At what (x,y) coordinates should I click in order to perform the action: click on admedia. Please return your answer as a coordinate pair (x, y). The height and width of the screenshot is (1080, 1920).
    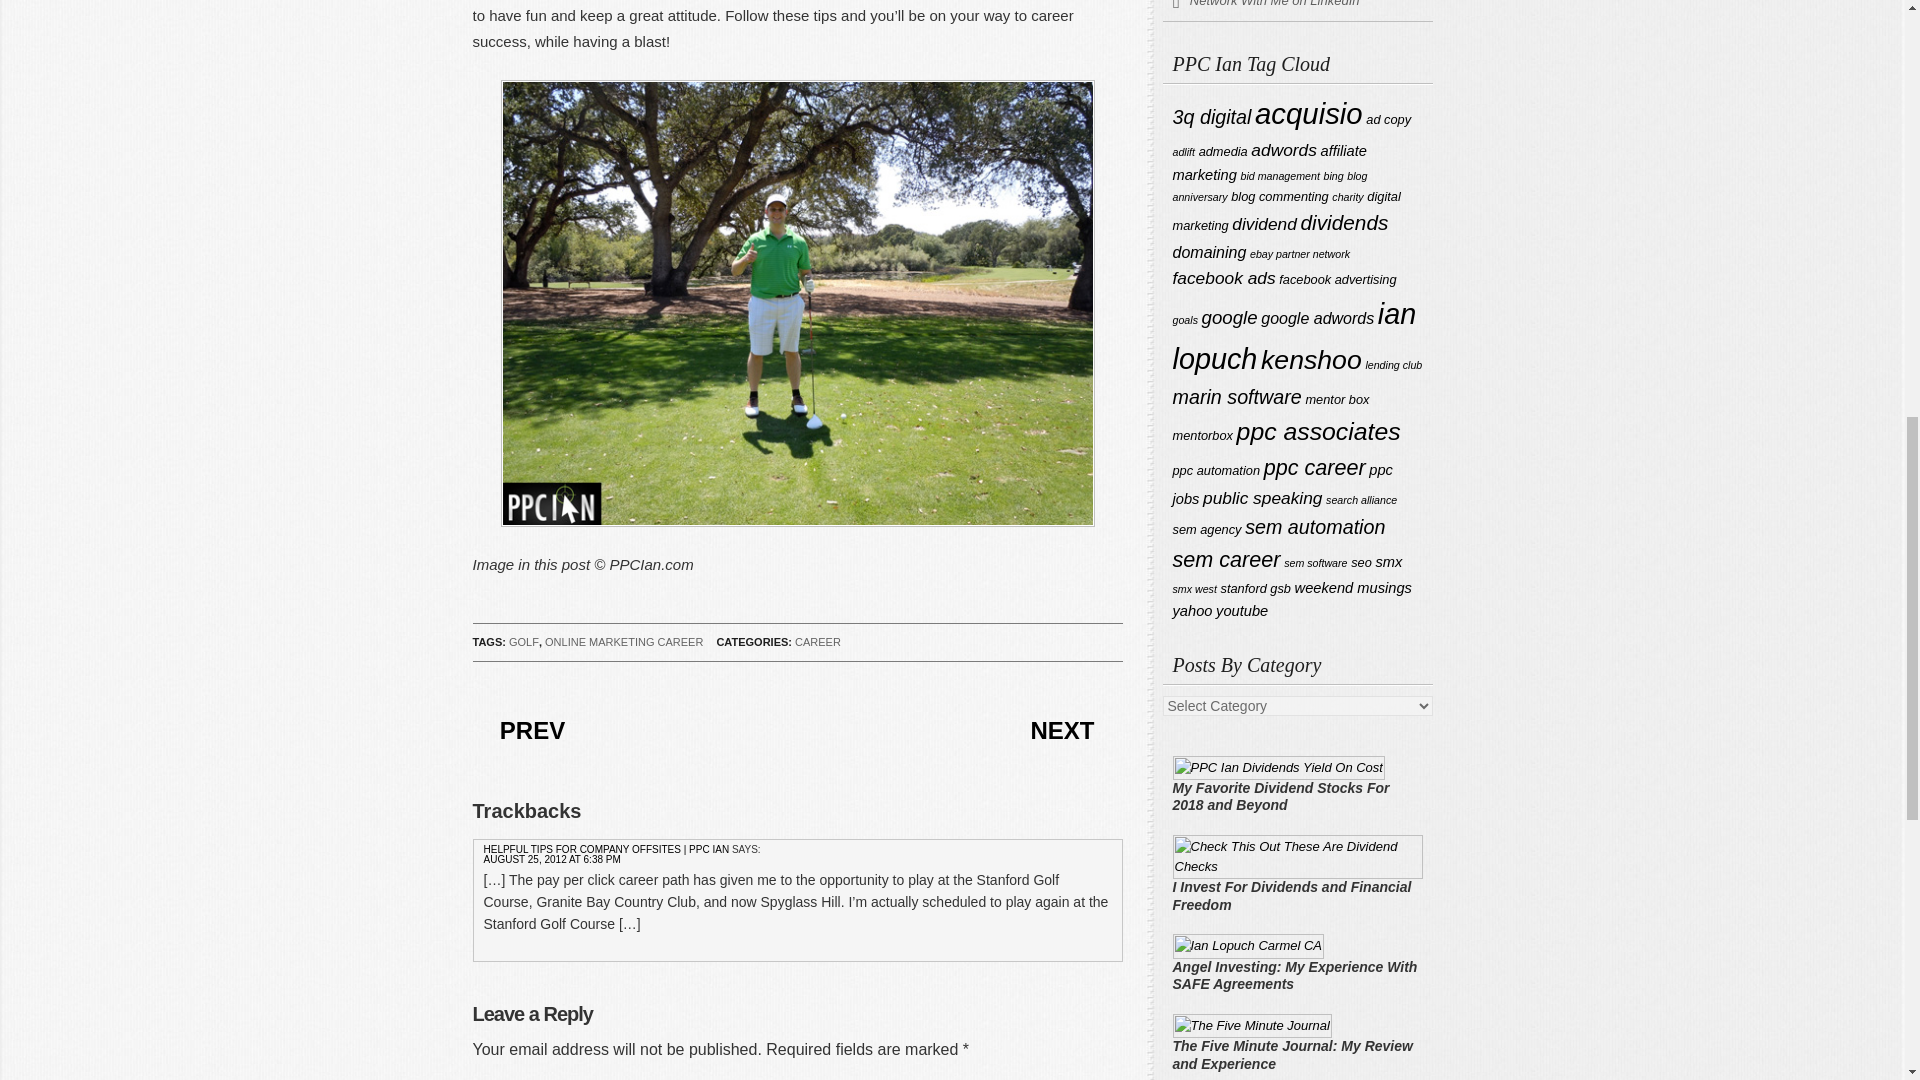
    Looking at the image, I should click on (1223, 150).